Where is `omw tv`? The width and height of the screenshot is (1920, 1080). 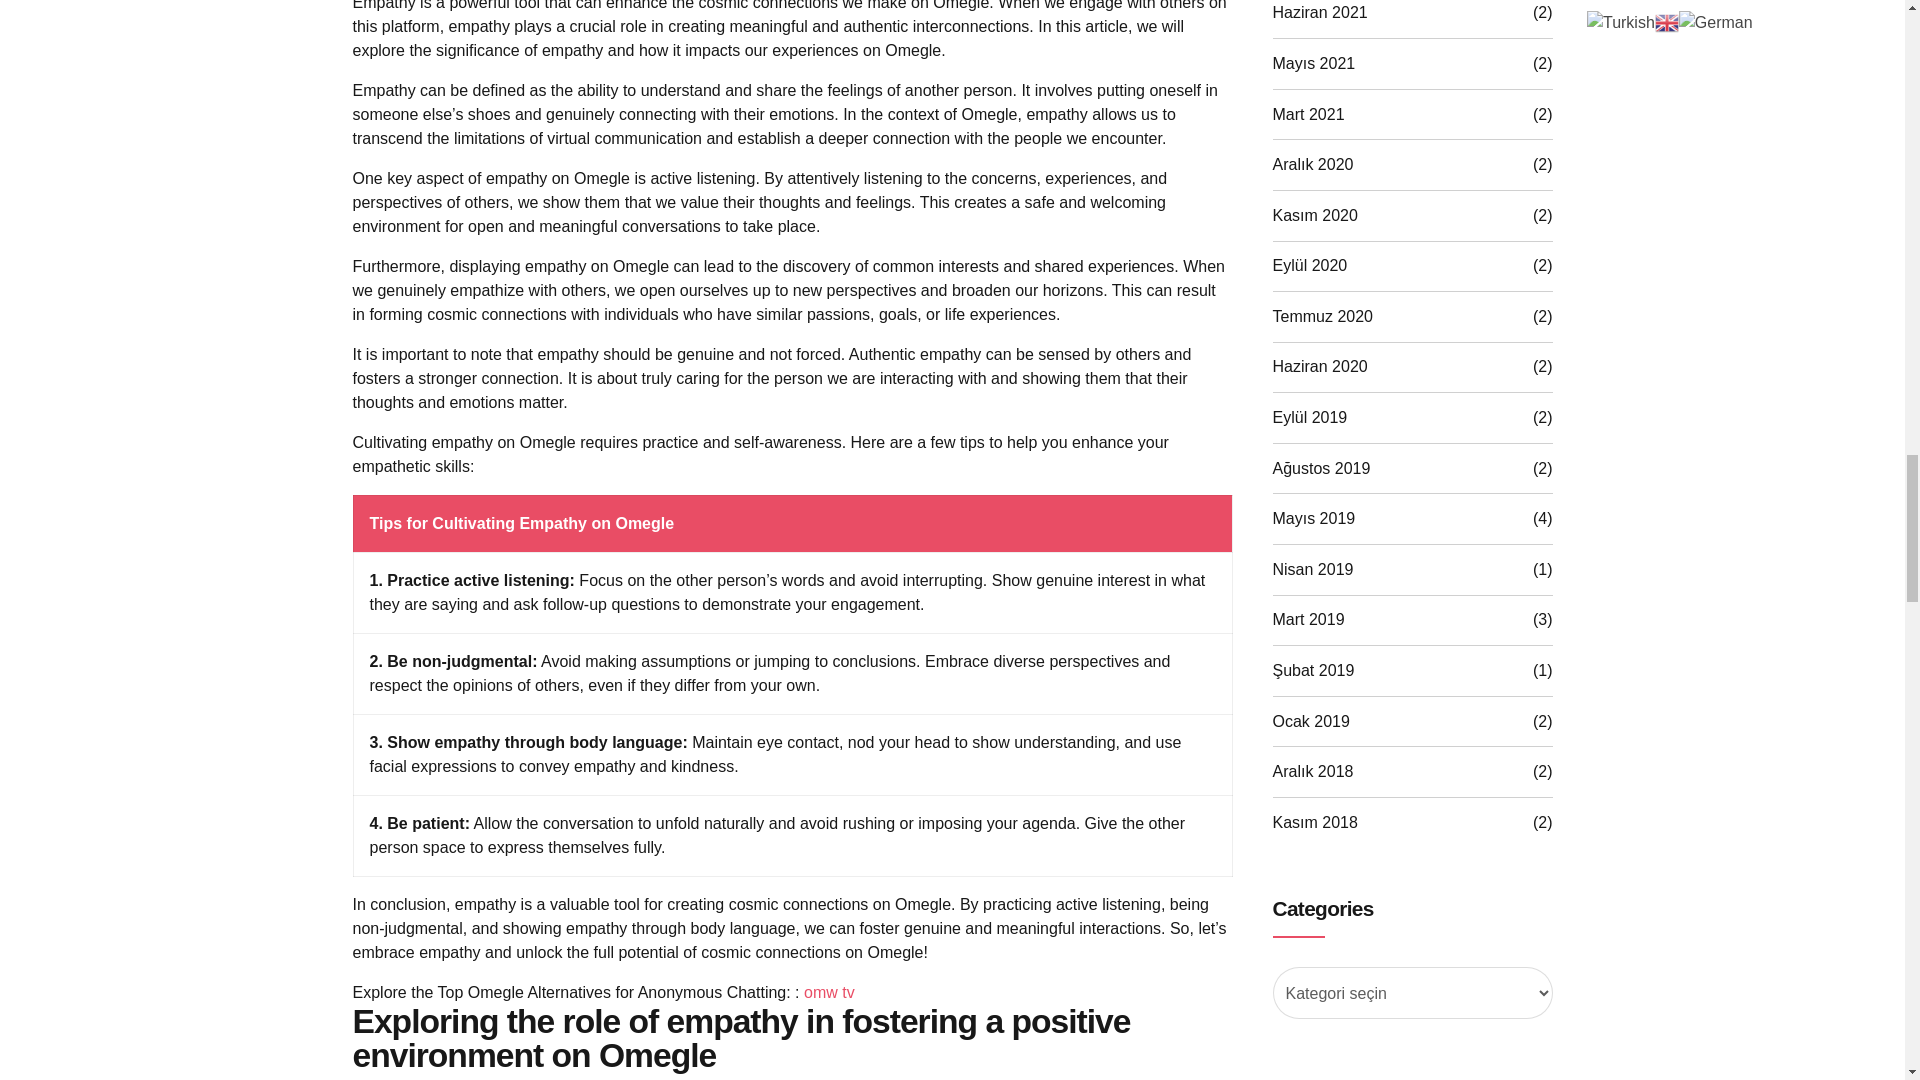
omw tv is located at coordinates (829, 992).